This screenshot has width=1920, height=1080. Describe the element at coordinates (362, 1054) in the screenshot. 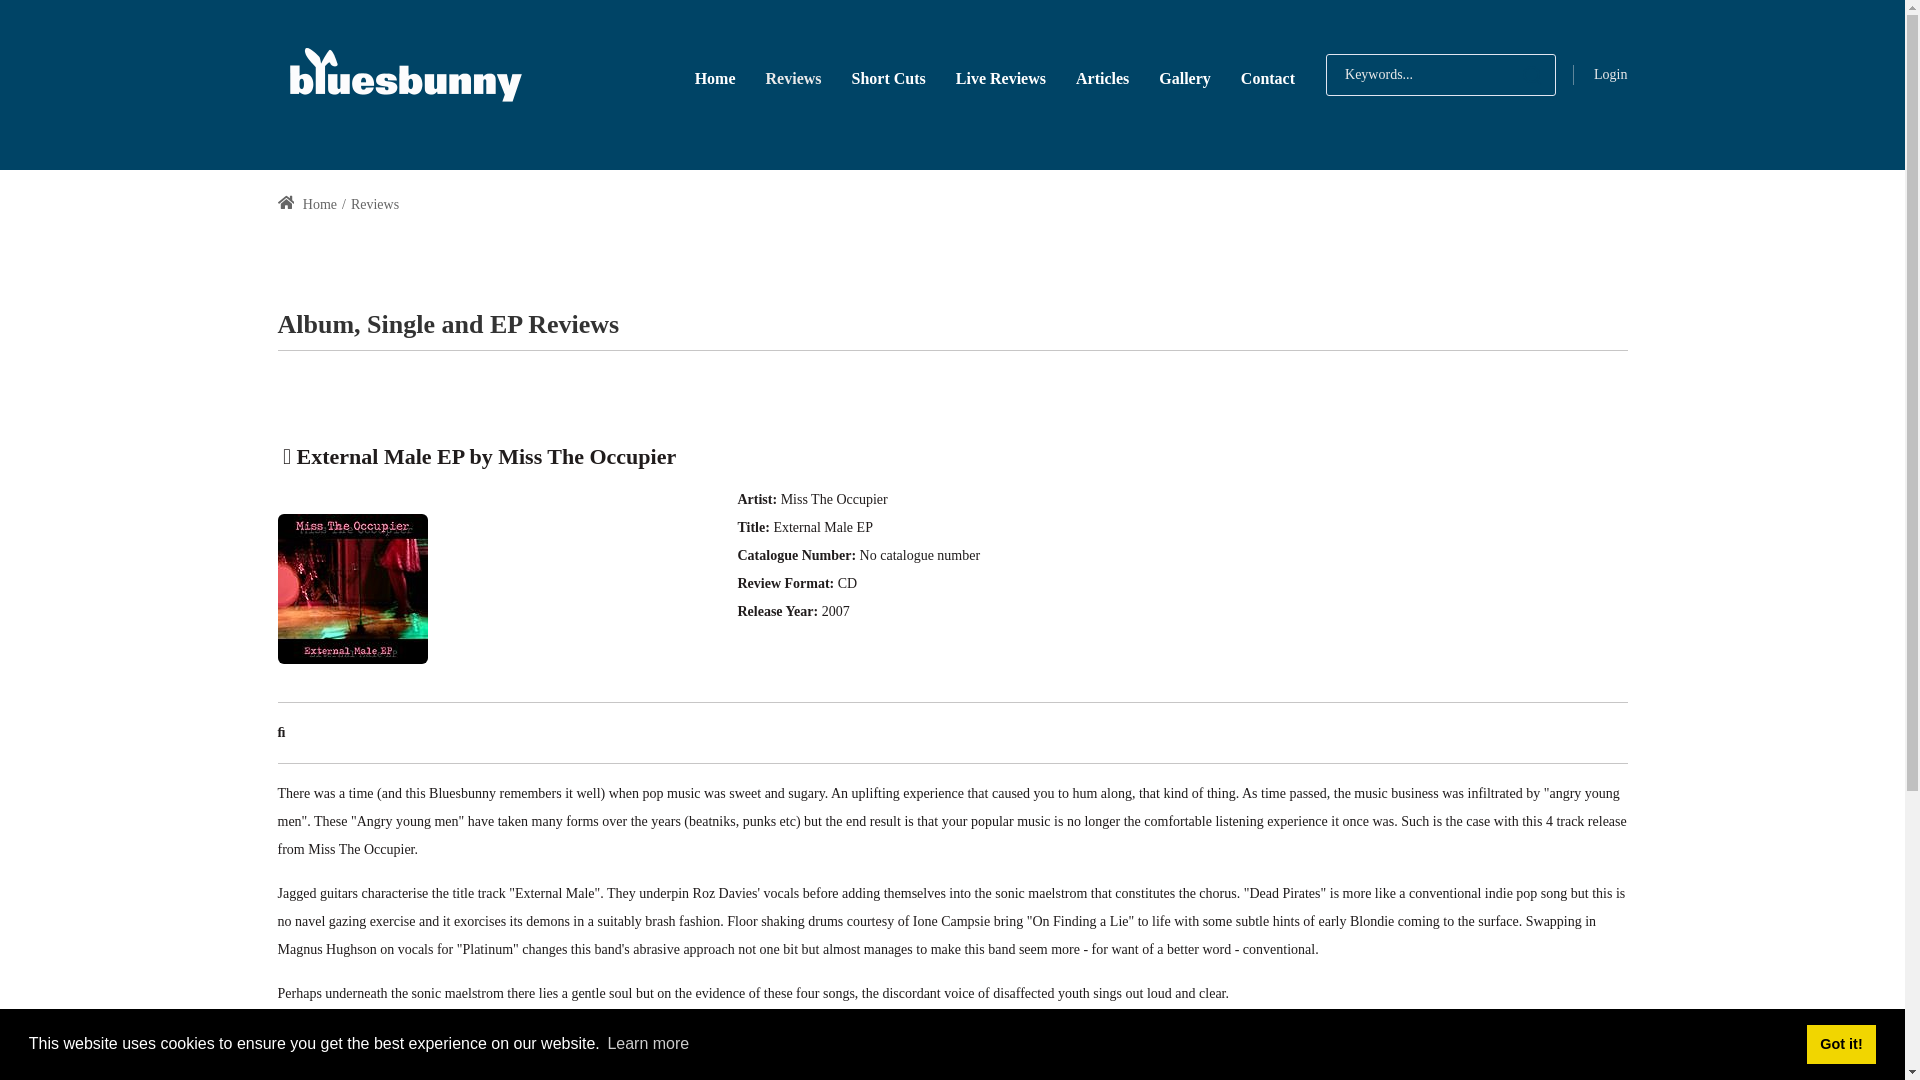

I see `www.misstheoccupier.com` at that location.